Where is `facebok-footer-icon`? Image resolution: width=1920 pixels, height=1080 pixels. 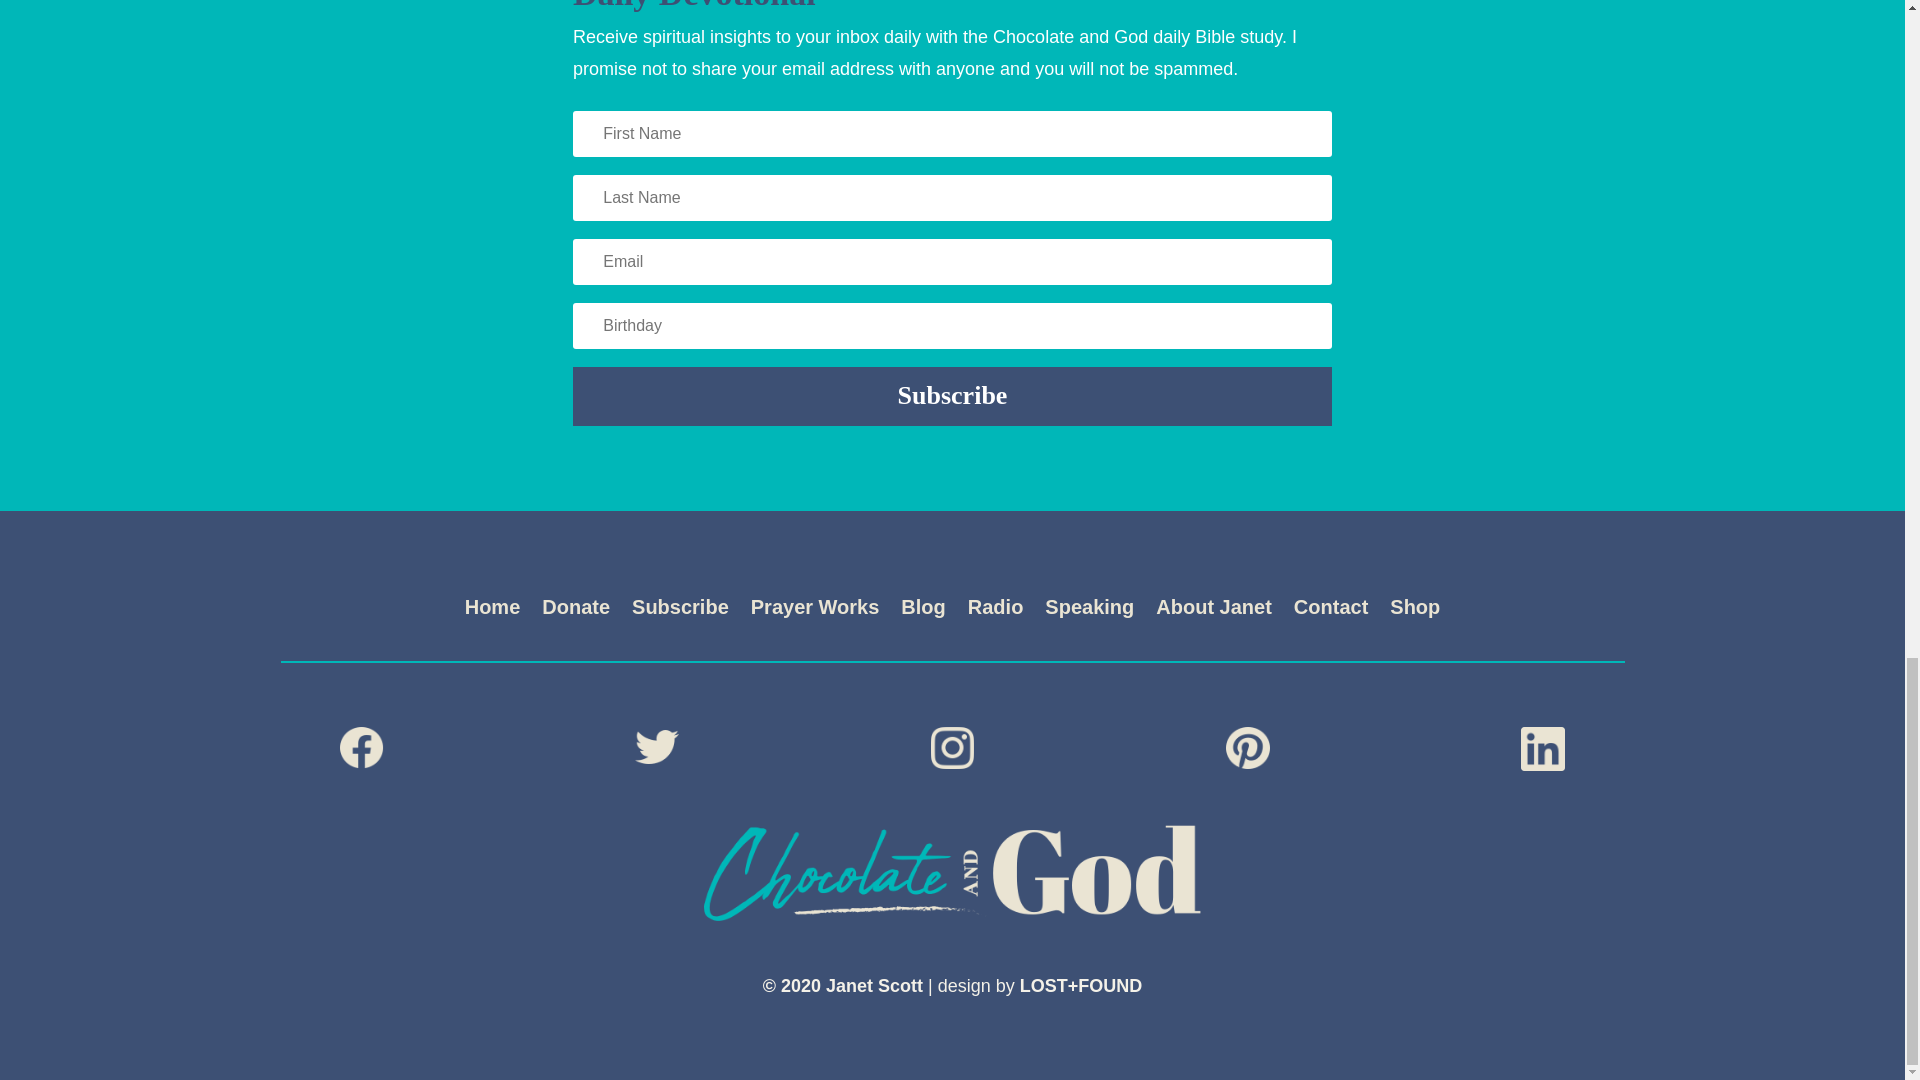 facebok-footer-icon is located at coordinates (362, 747).